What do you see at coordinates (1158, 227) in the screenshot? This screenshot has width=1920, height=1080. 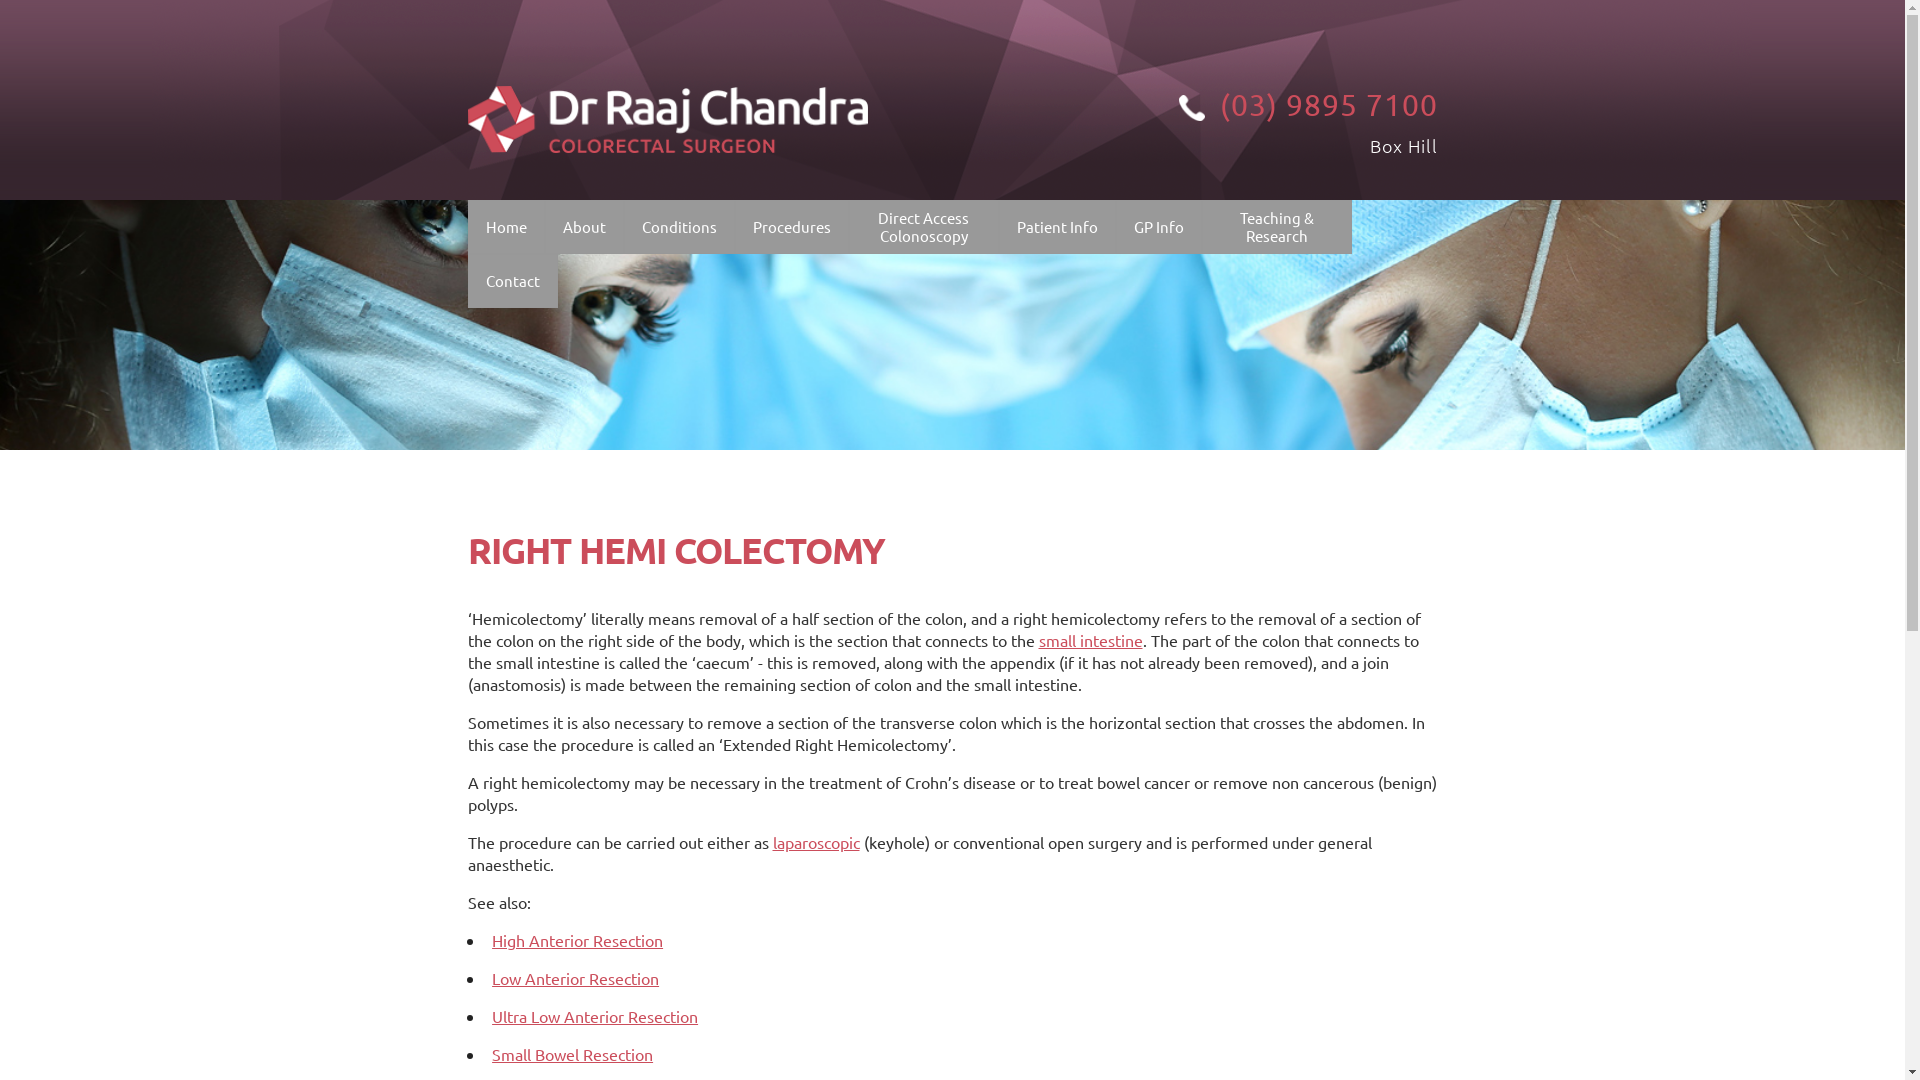 I see `GP Info` at bounding box center [1158, 227].